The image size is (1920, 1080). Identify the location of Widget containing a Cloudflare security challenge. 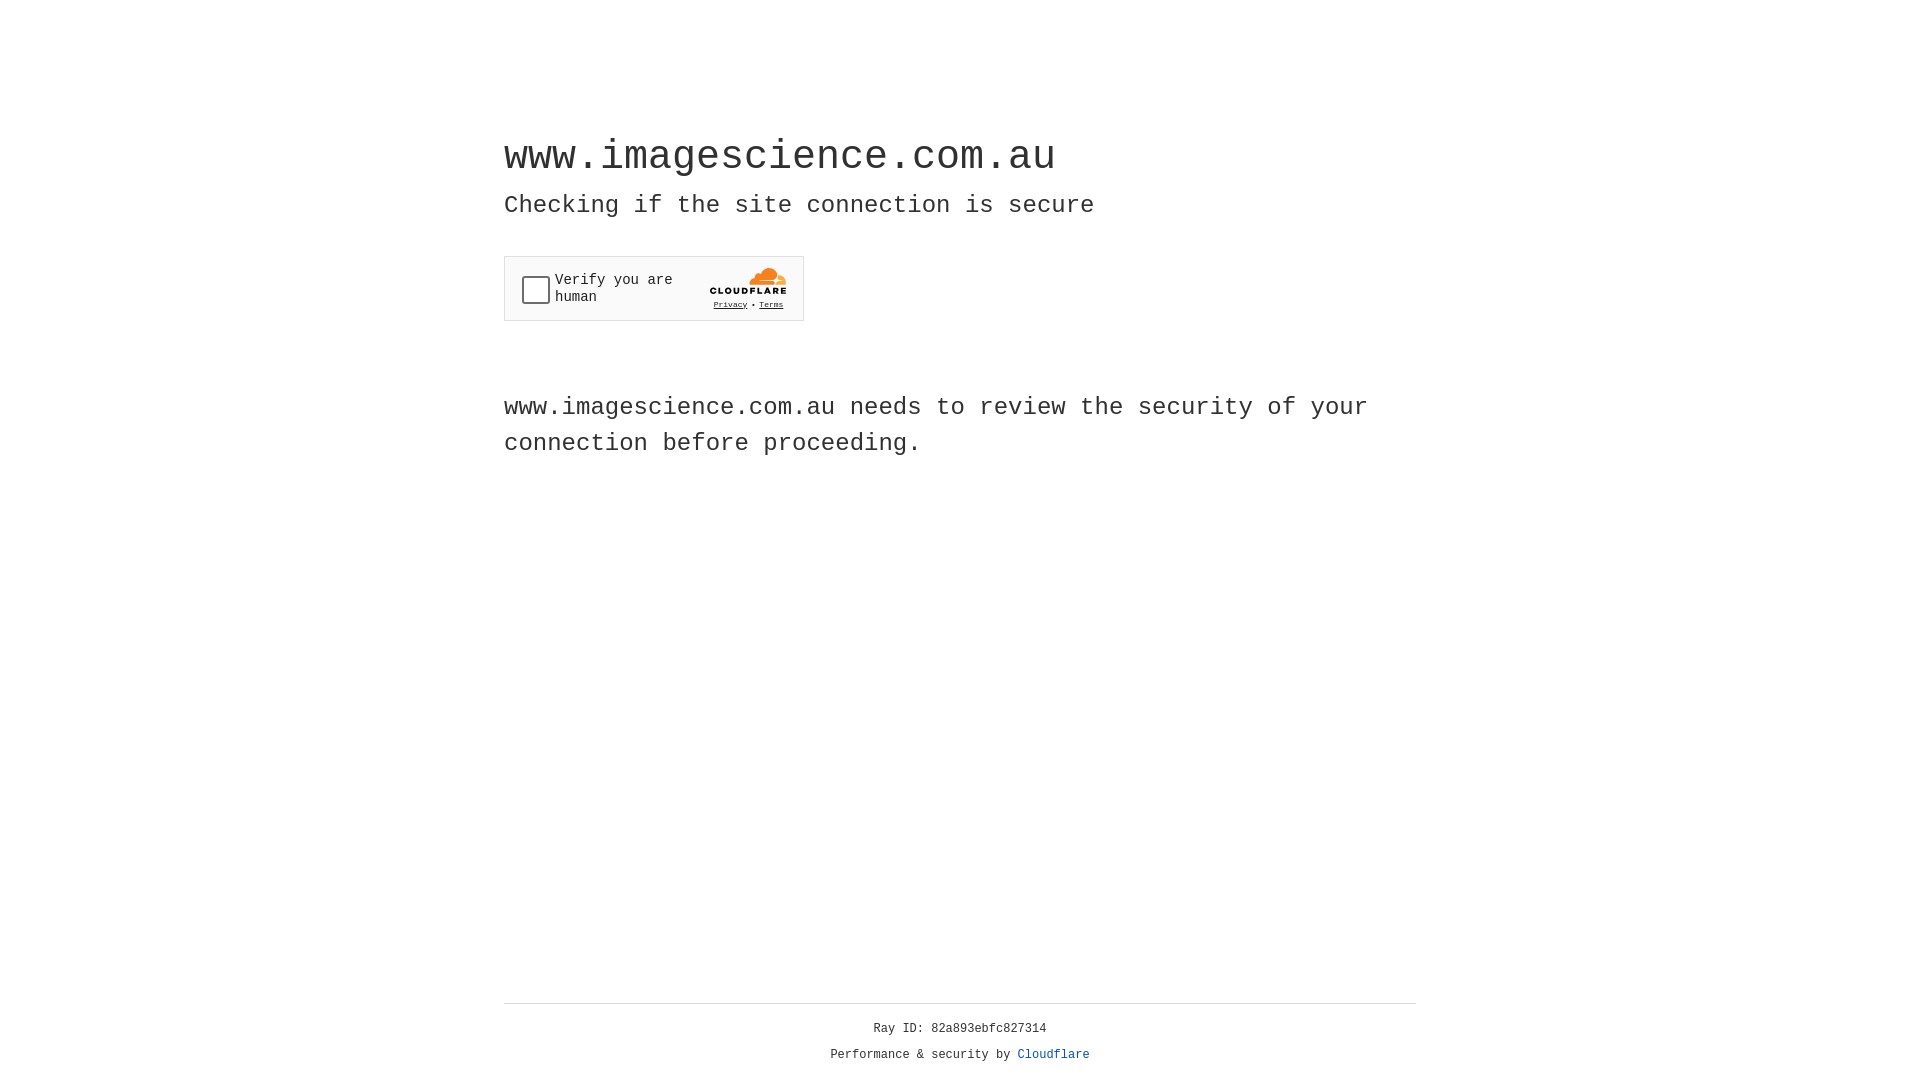
(654, 288).